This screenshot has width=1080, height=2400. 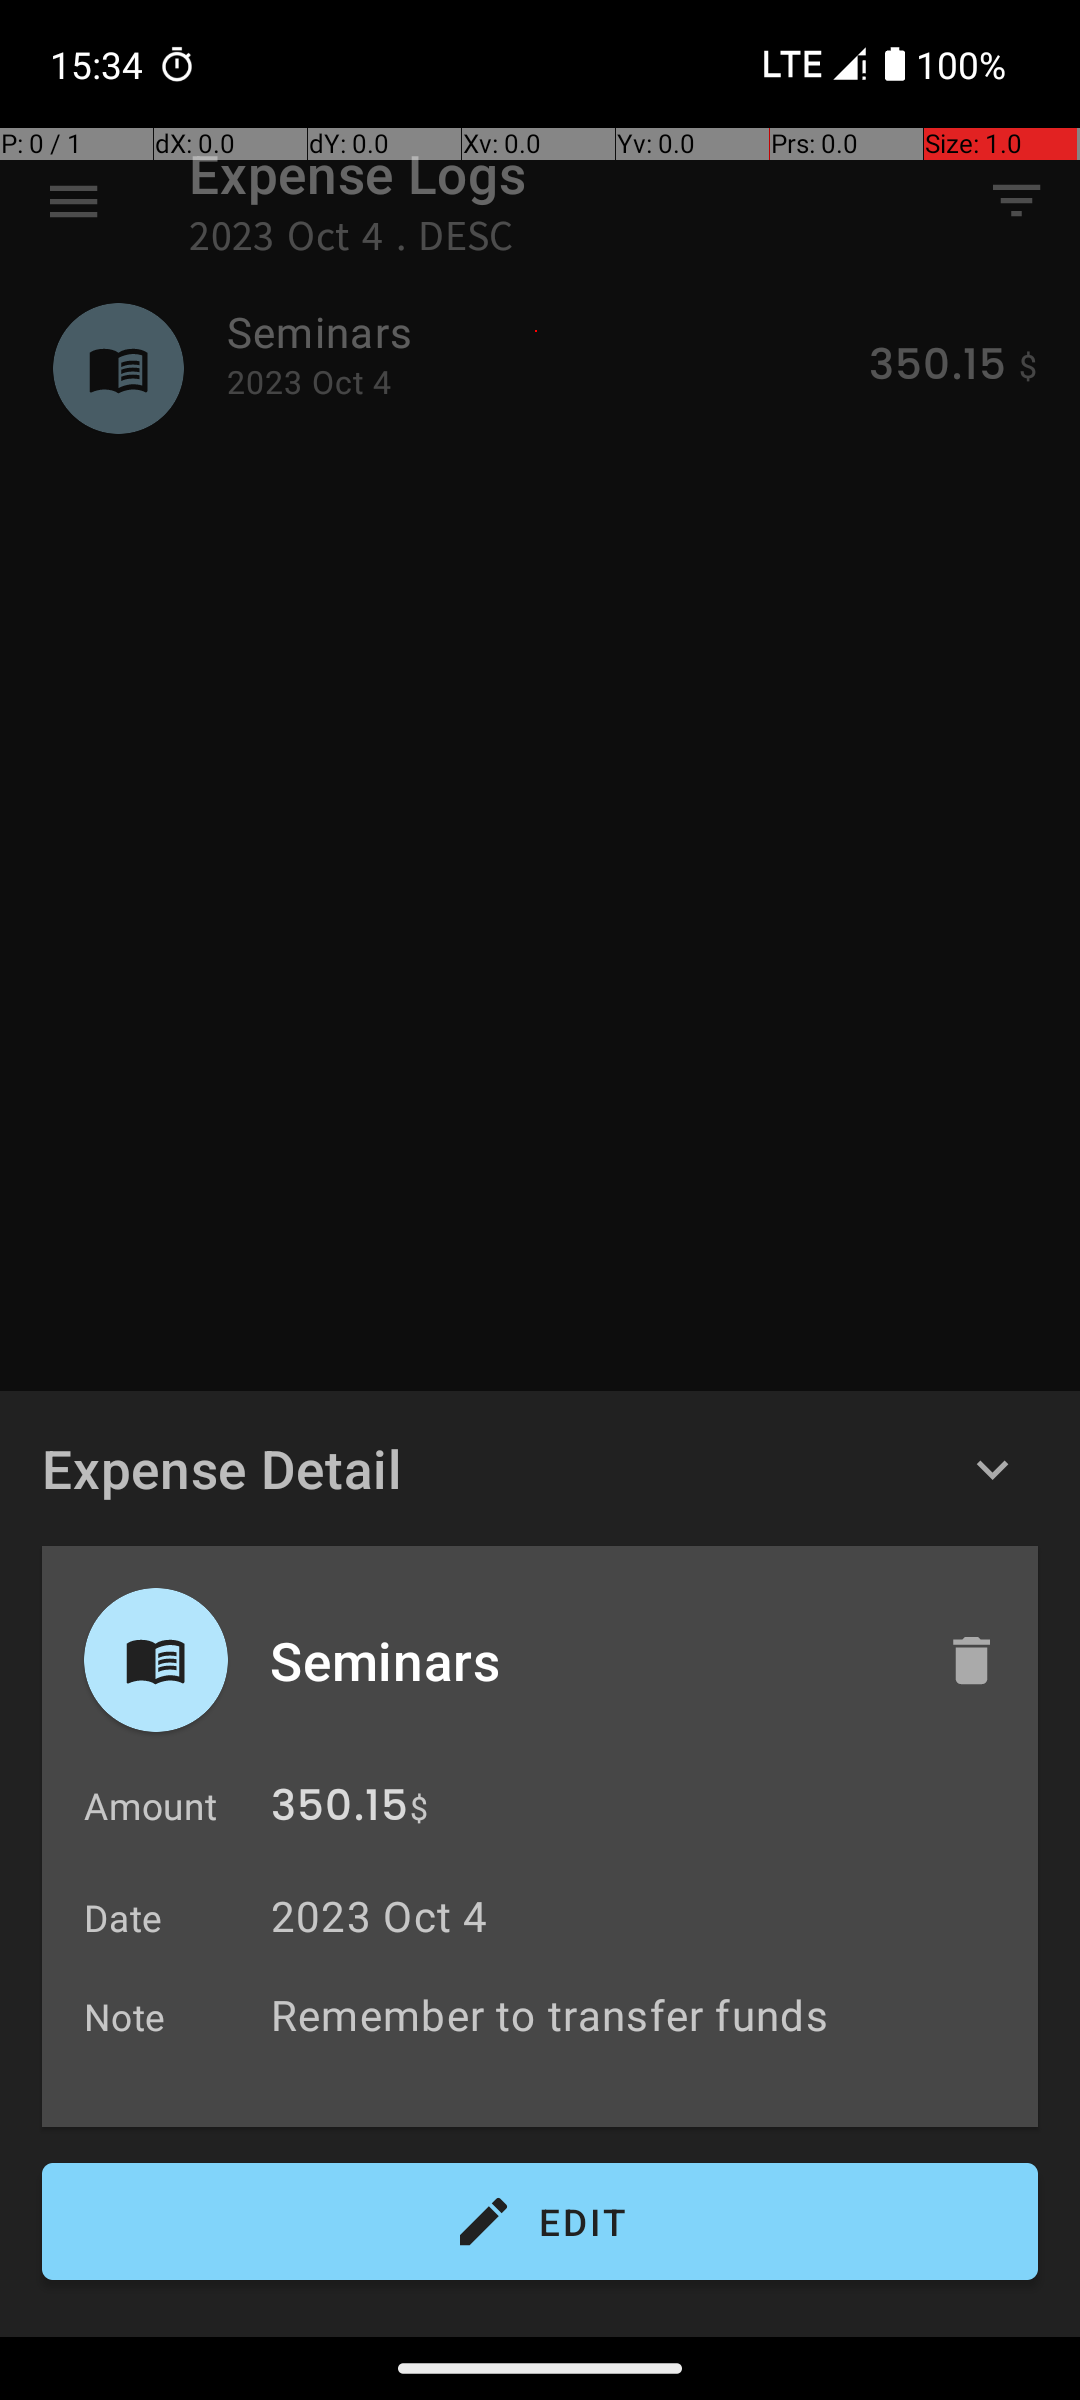 What do you see at coordinates (380, 1916) in the screenshot?
I see `2023 Oct 4` at bounding box center [380, 1916].